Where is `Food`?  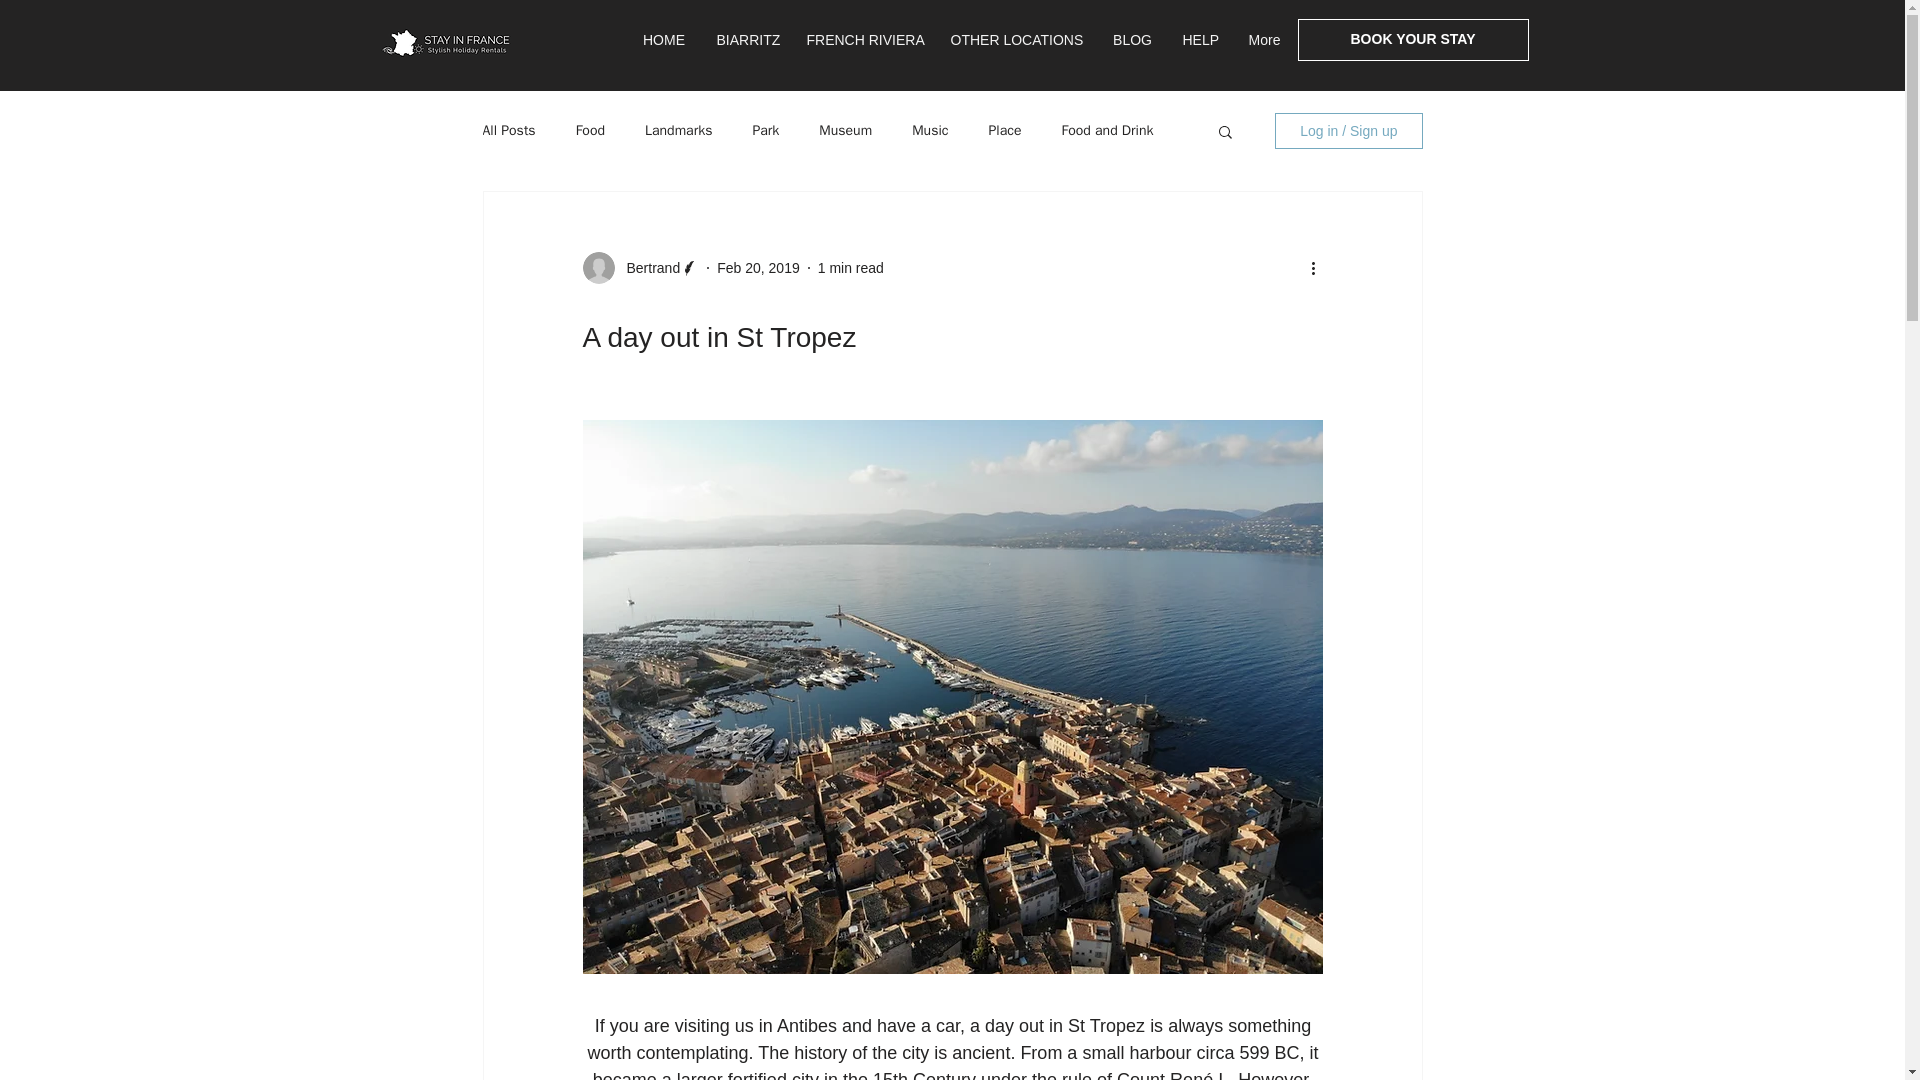 Food is located at coordinates (590, 131).